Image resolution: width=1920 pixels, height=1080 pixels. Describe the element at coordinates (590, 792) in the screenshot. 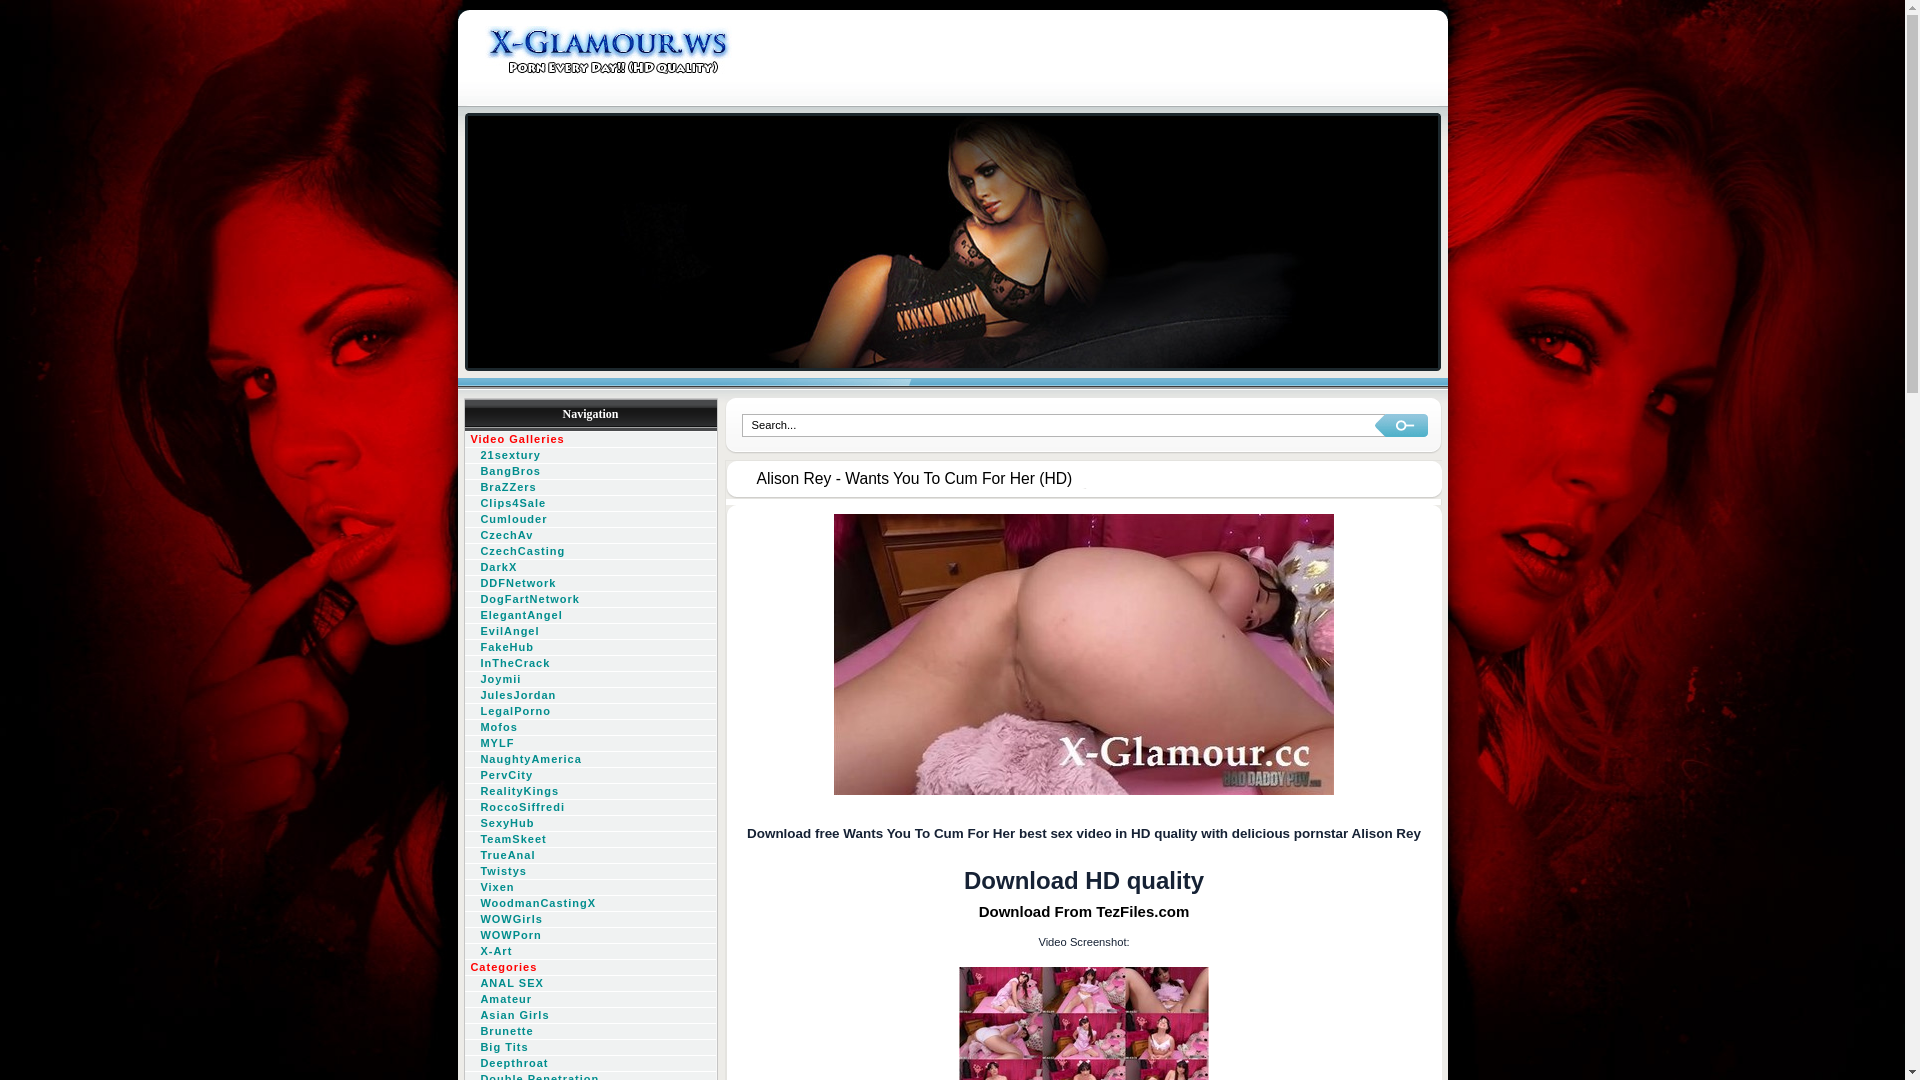

I see `RealityKings` at that location.